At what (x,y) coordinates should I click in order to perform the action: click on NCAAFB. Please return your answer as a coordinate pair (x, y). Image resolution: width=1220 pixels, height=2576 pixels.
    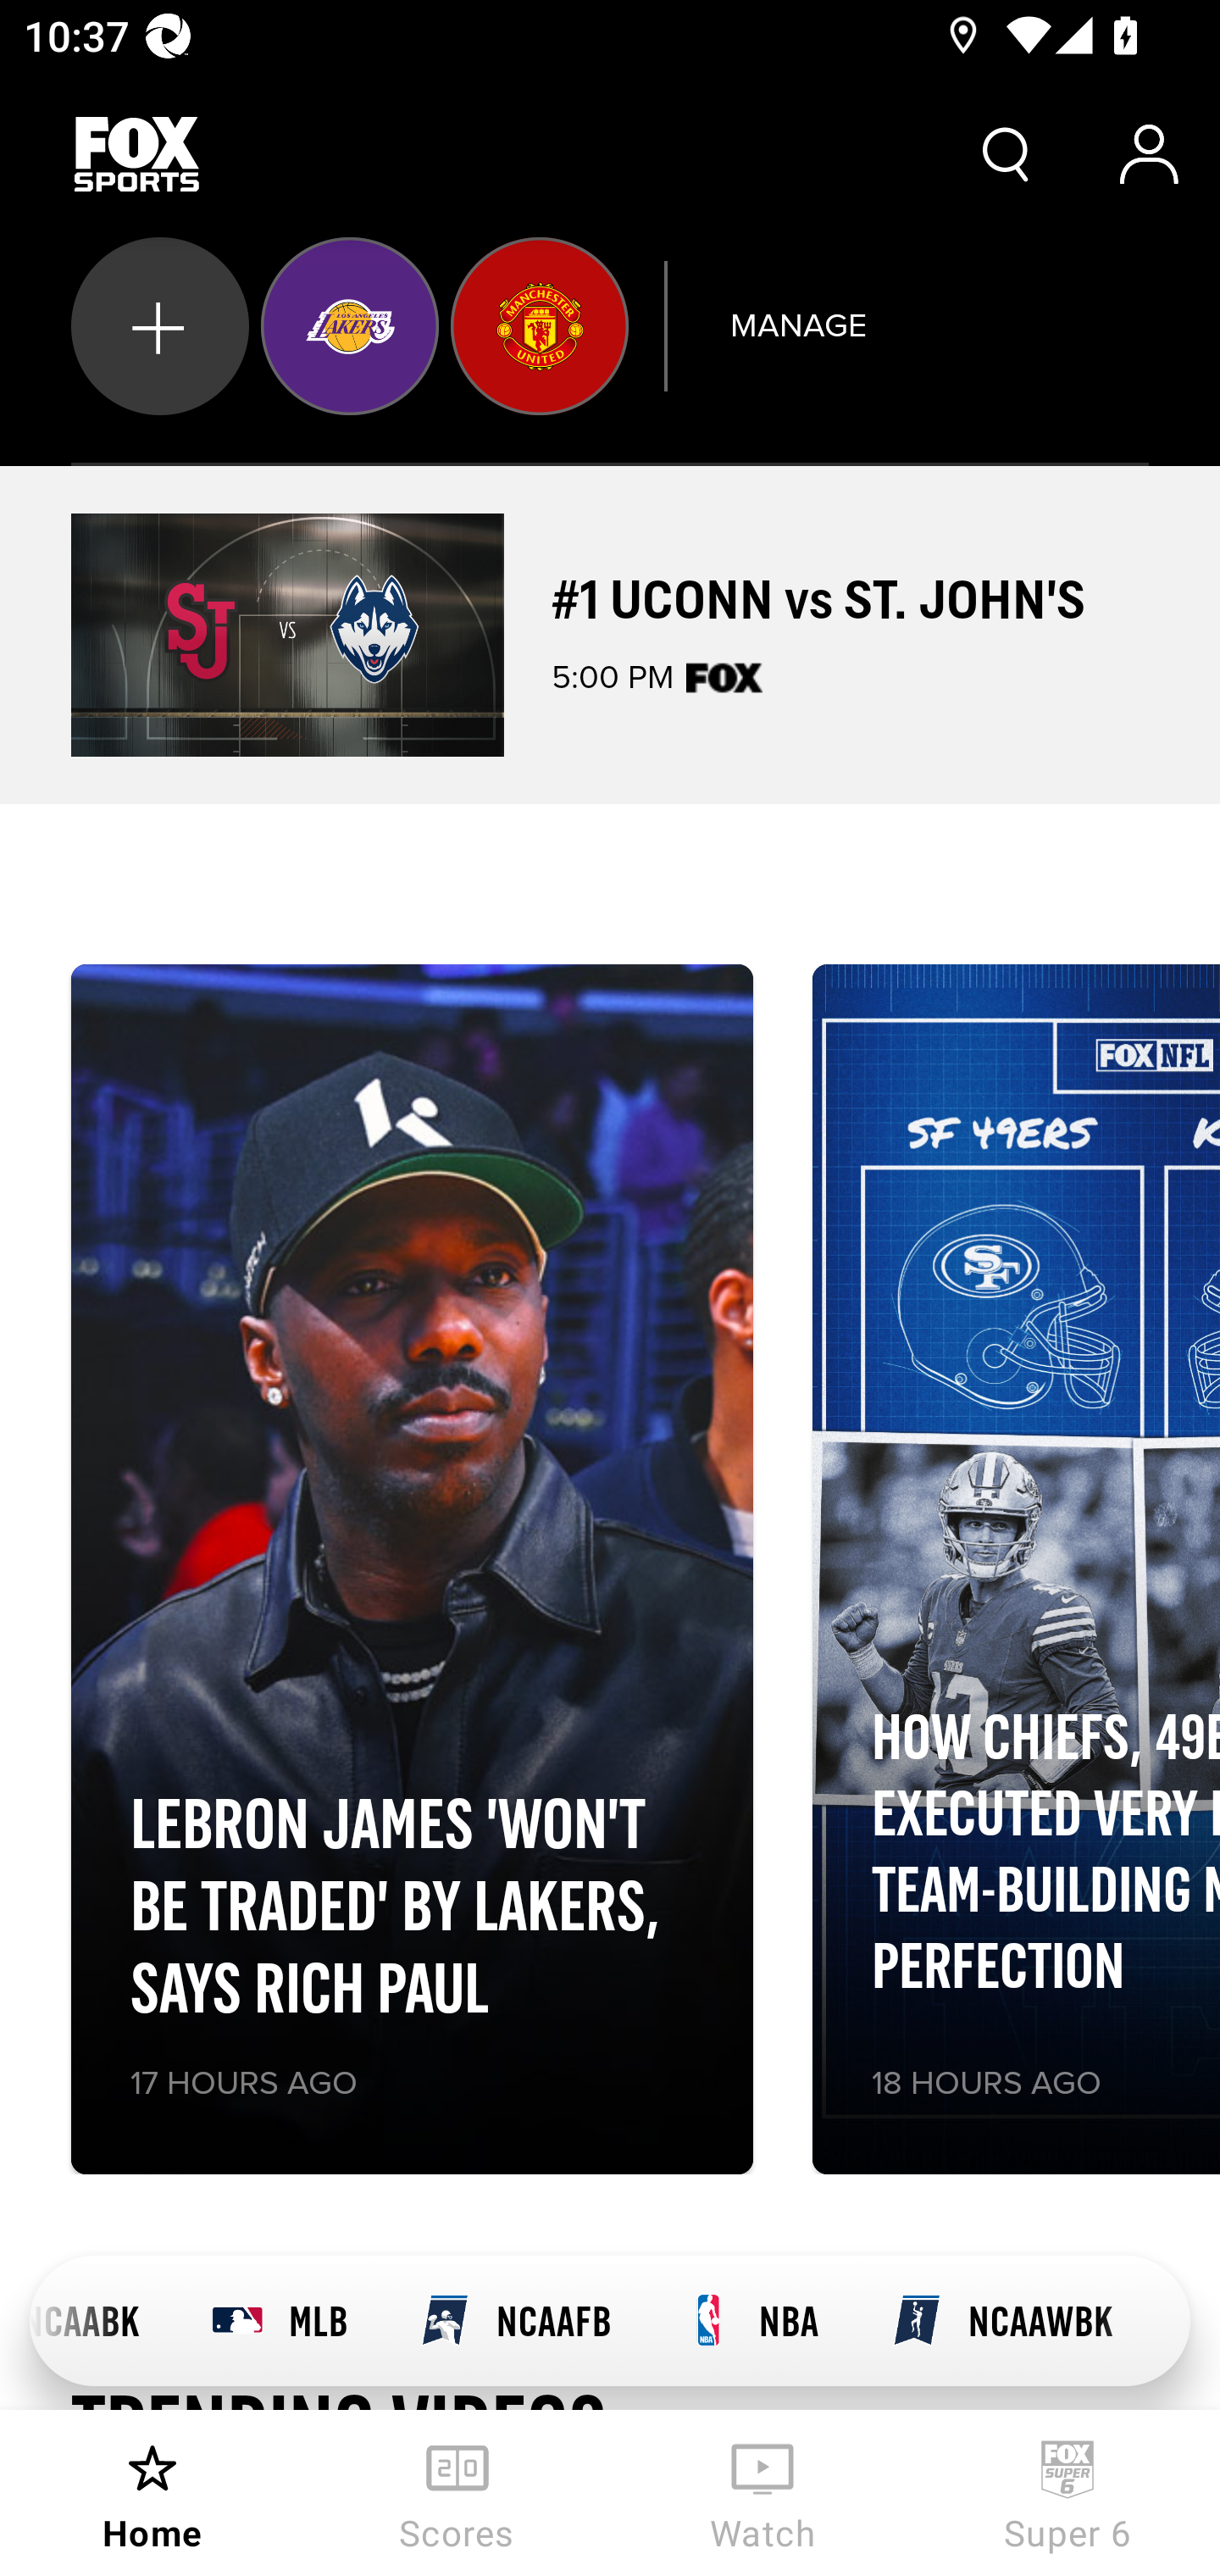
    Looking at the image, I should click on (515, 2321).